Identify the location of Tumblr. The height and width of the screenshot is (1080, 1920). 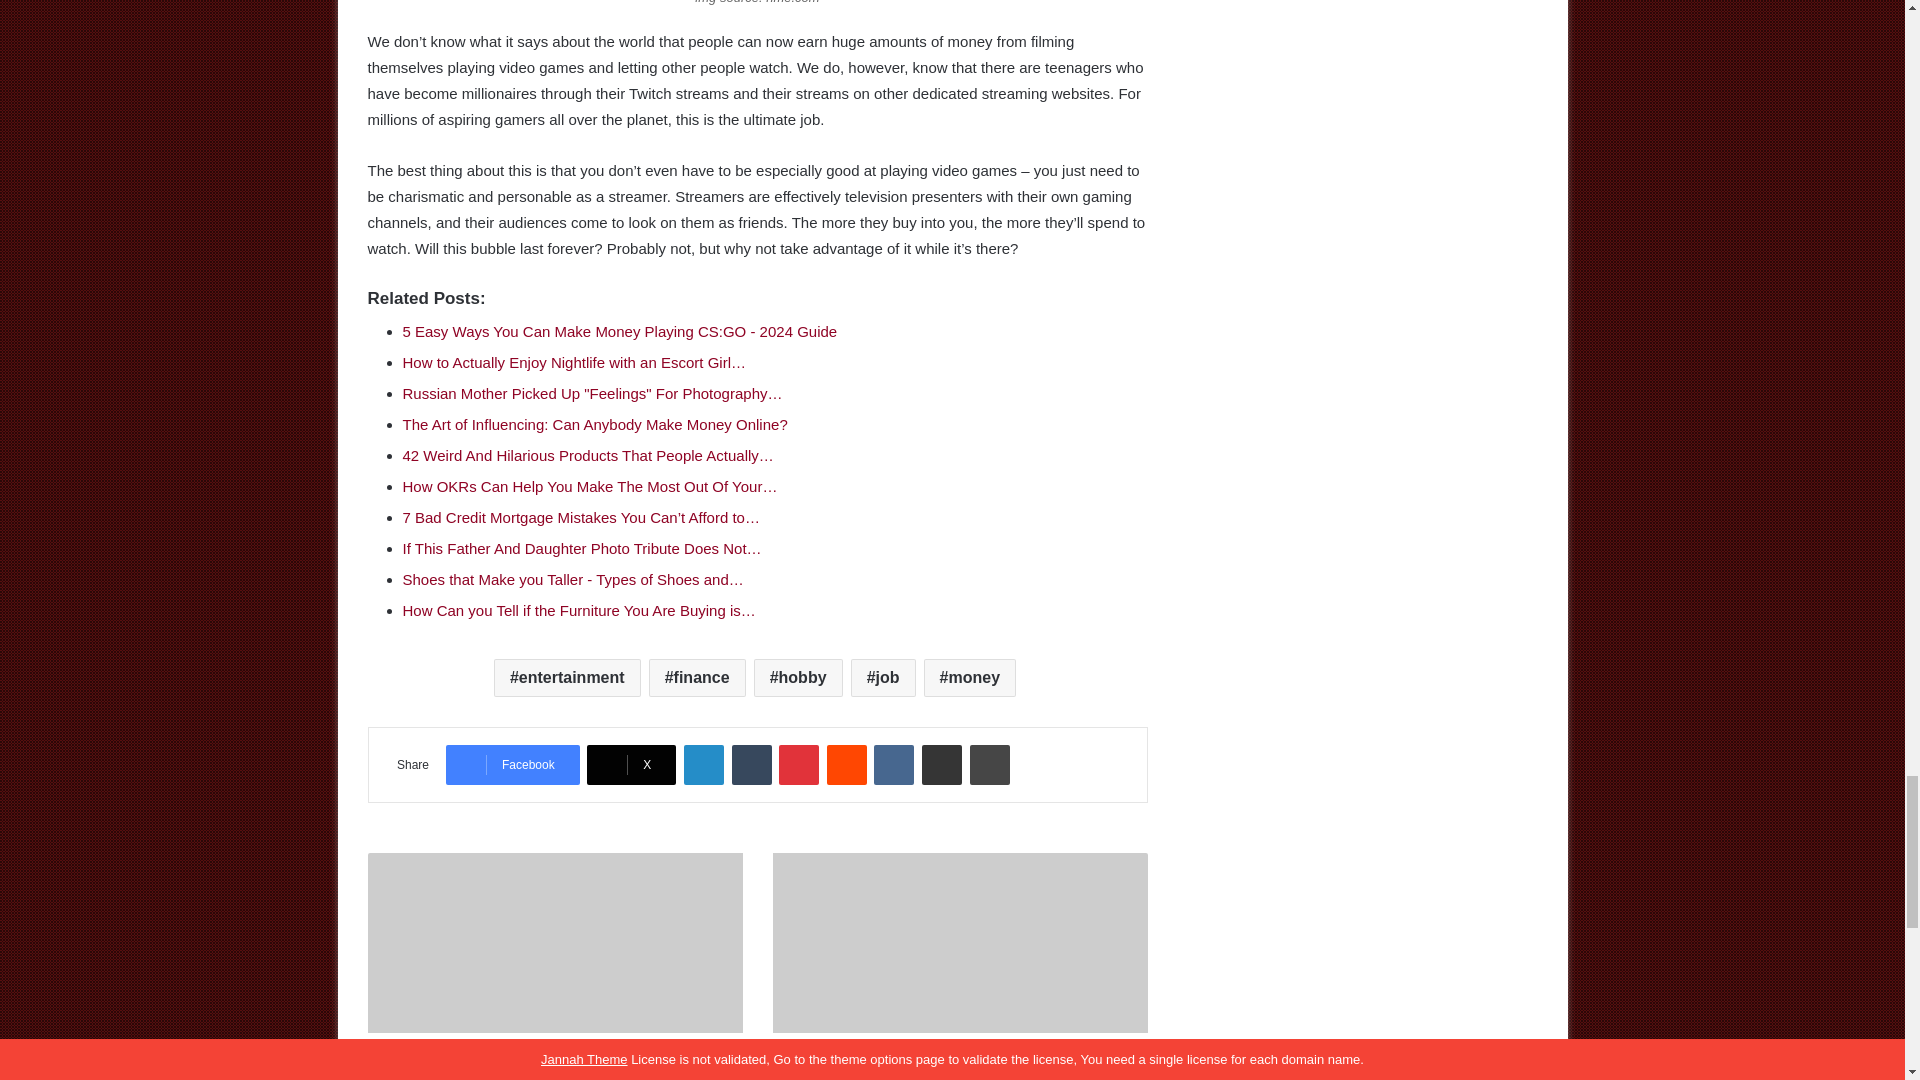
(751, 765).